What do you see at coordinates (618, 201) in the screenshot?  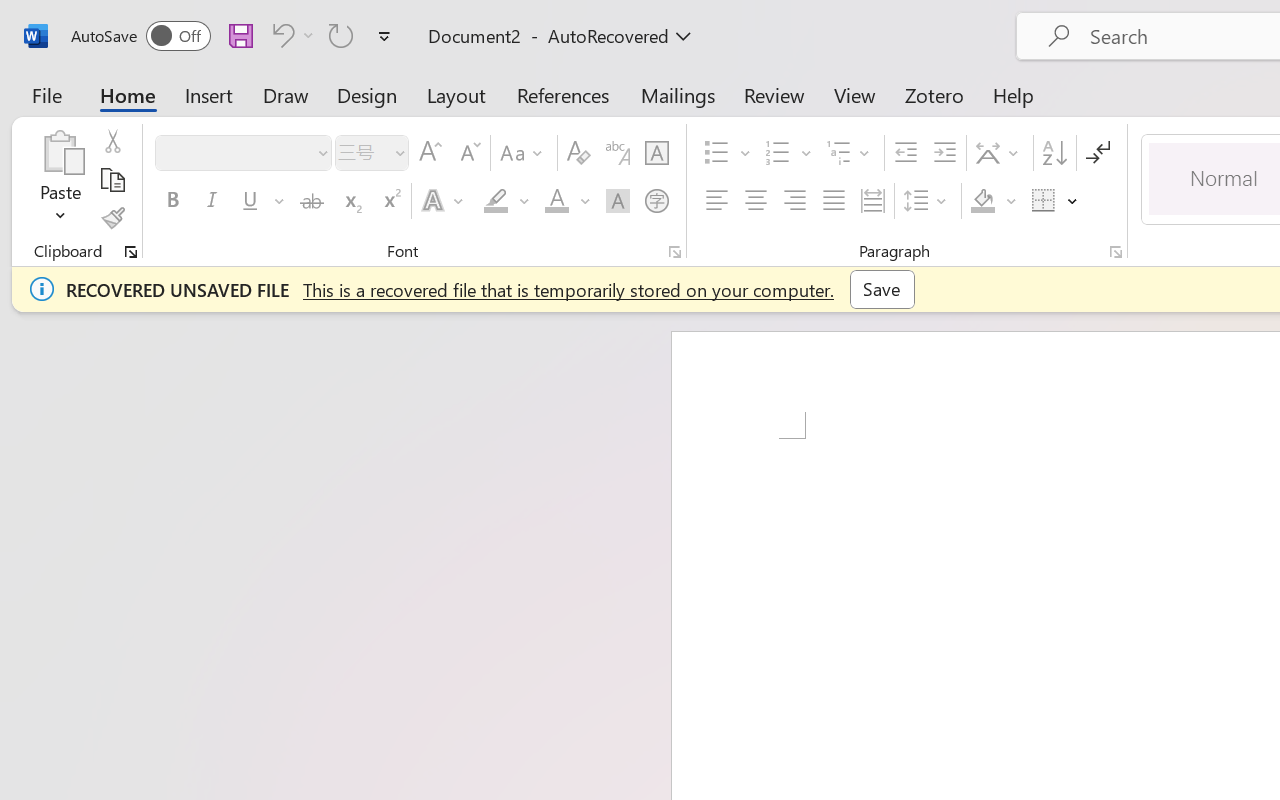 I see `Character Shading` at bounding box center [618, 201].